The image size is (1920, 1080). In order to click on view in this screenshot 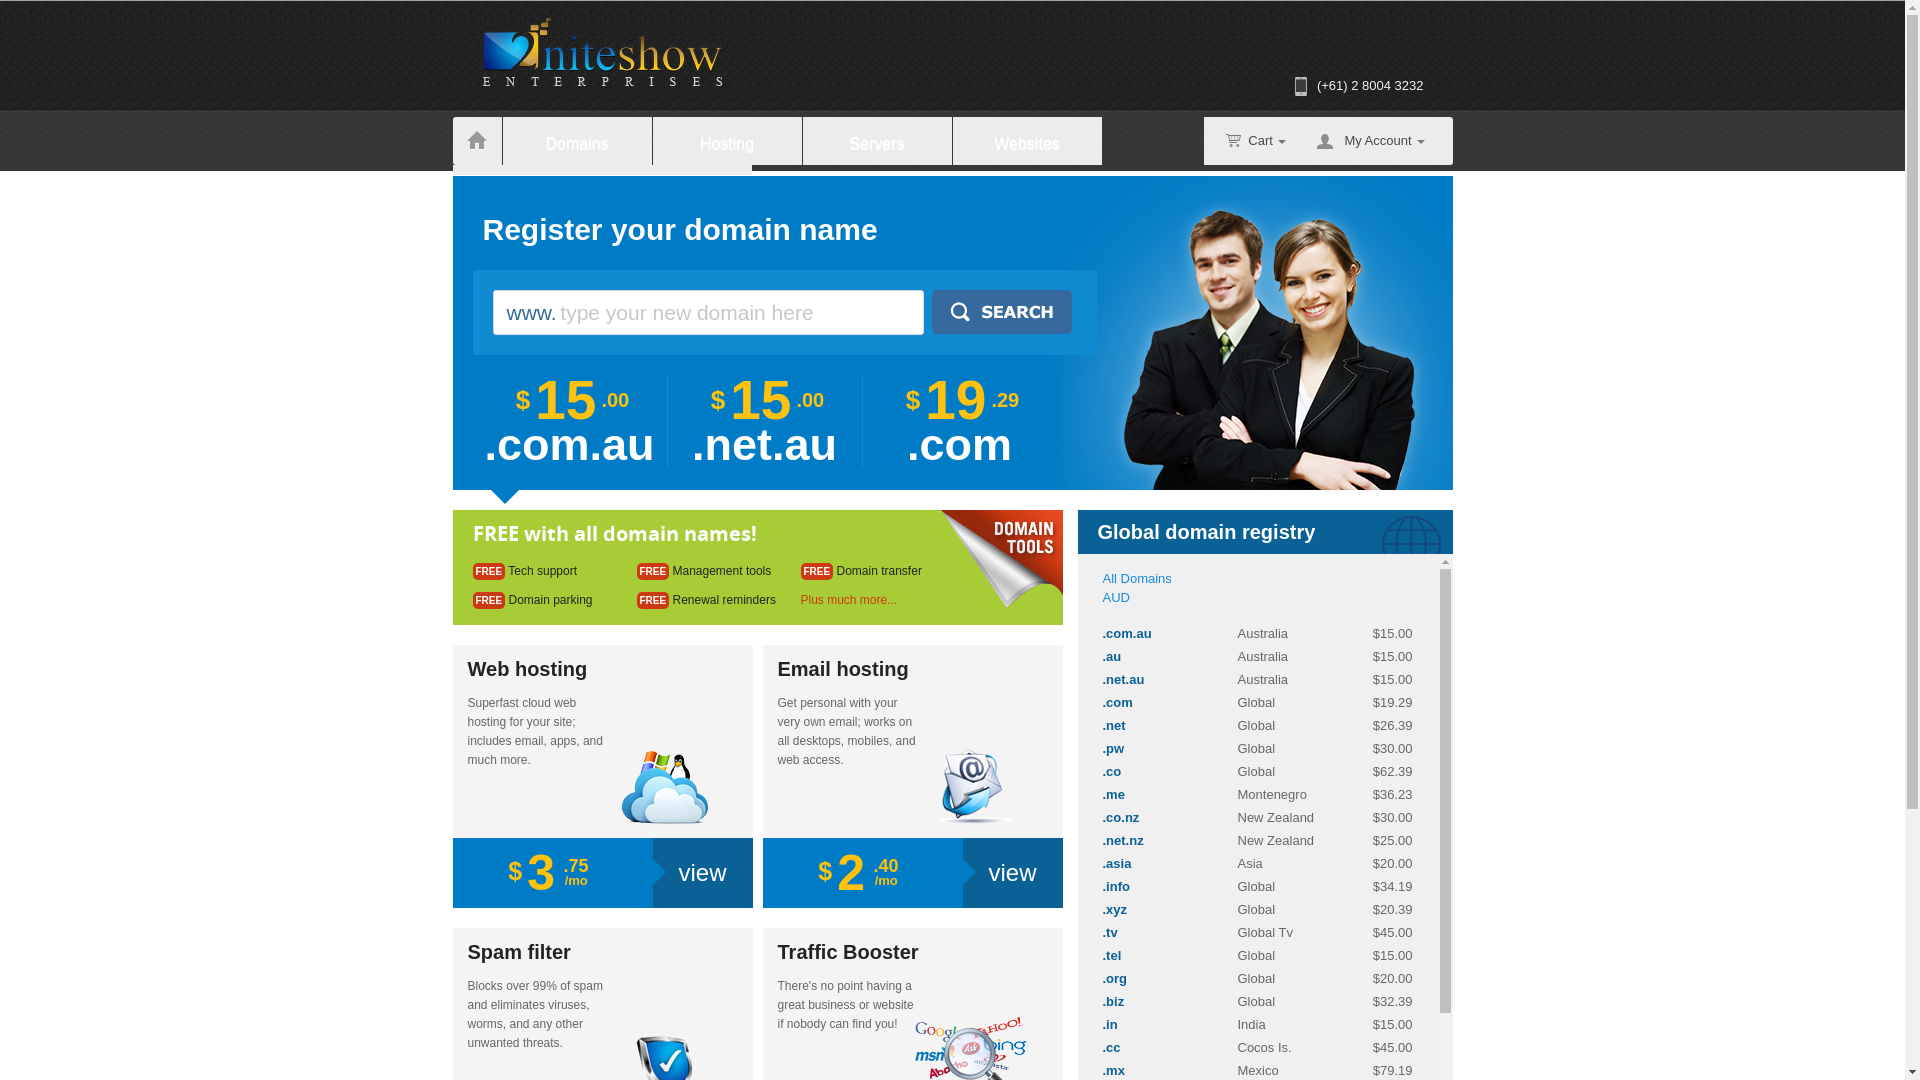, I will do `click(1012, 873)`.